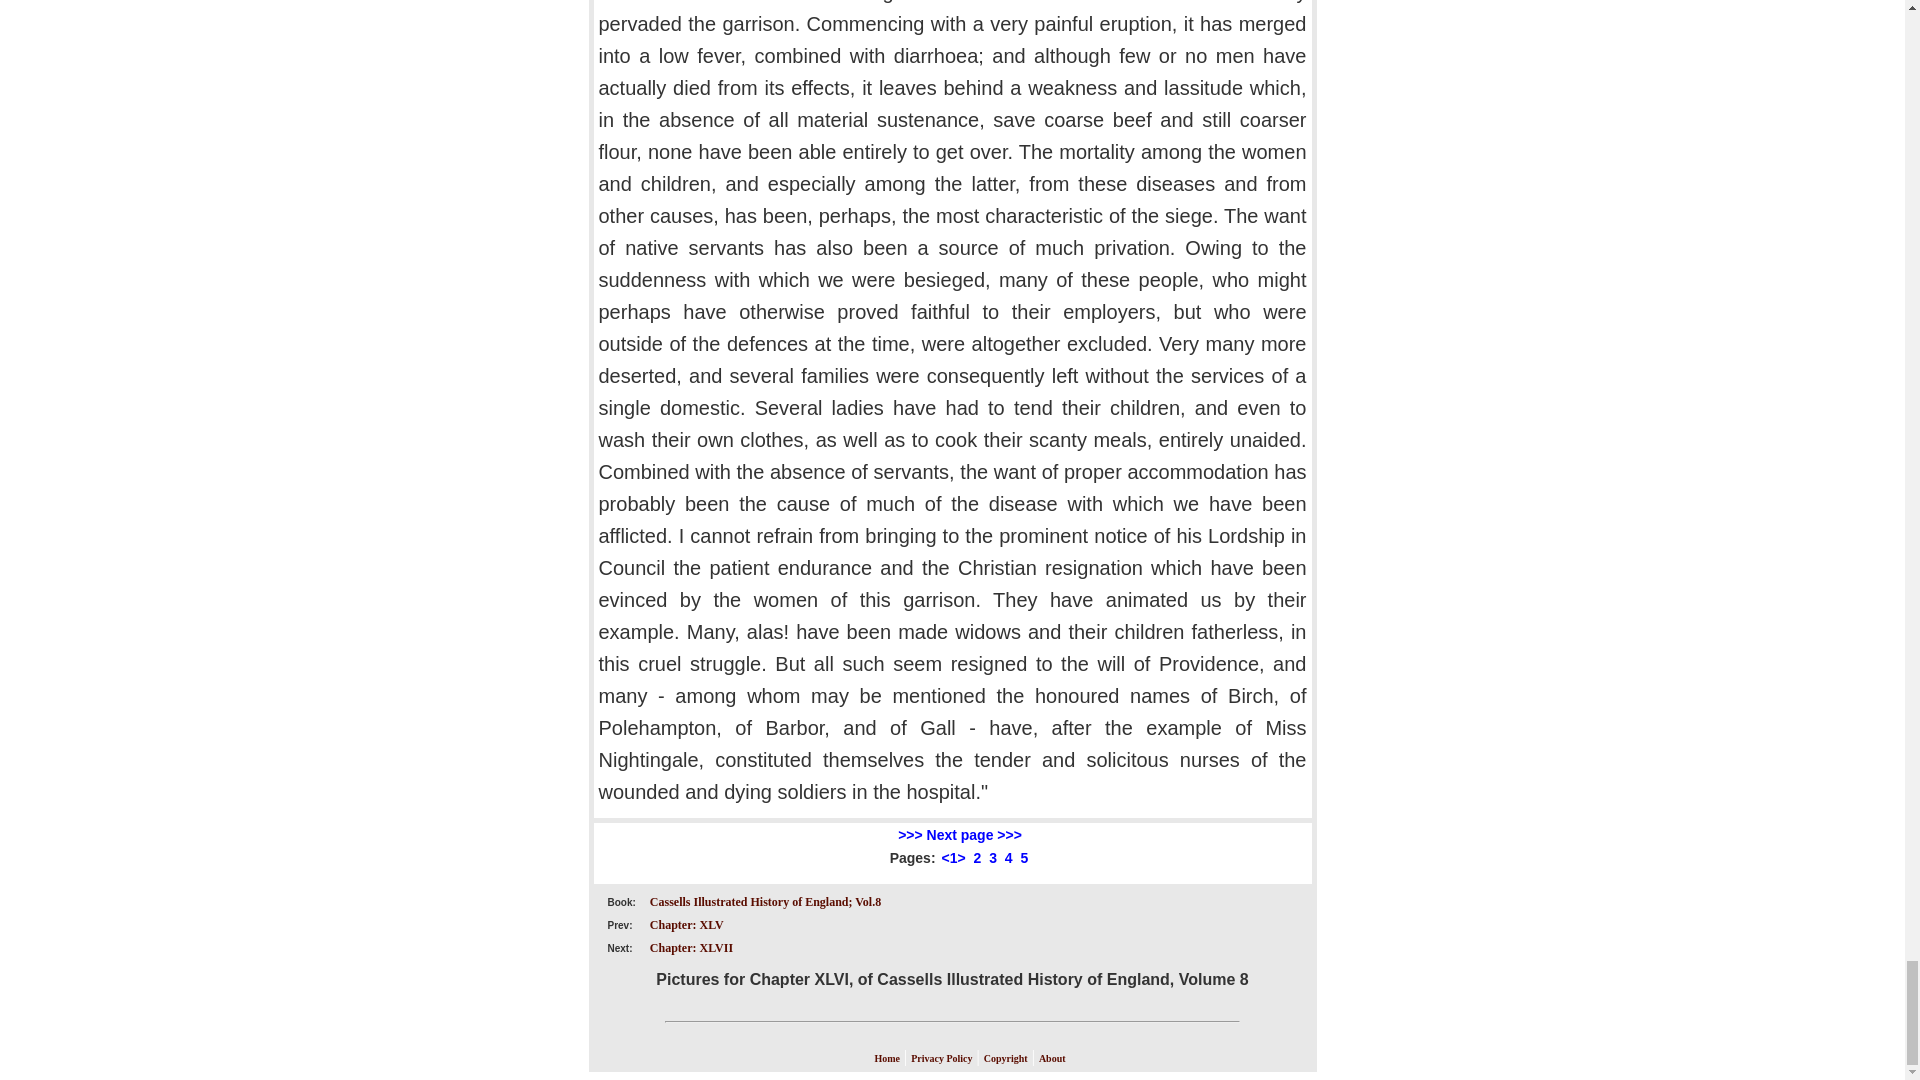  I want to click on 2, so click(977, 858).